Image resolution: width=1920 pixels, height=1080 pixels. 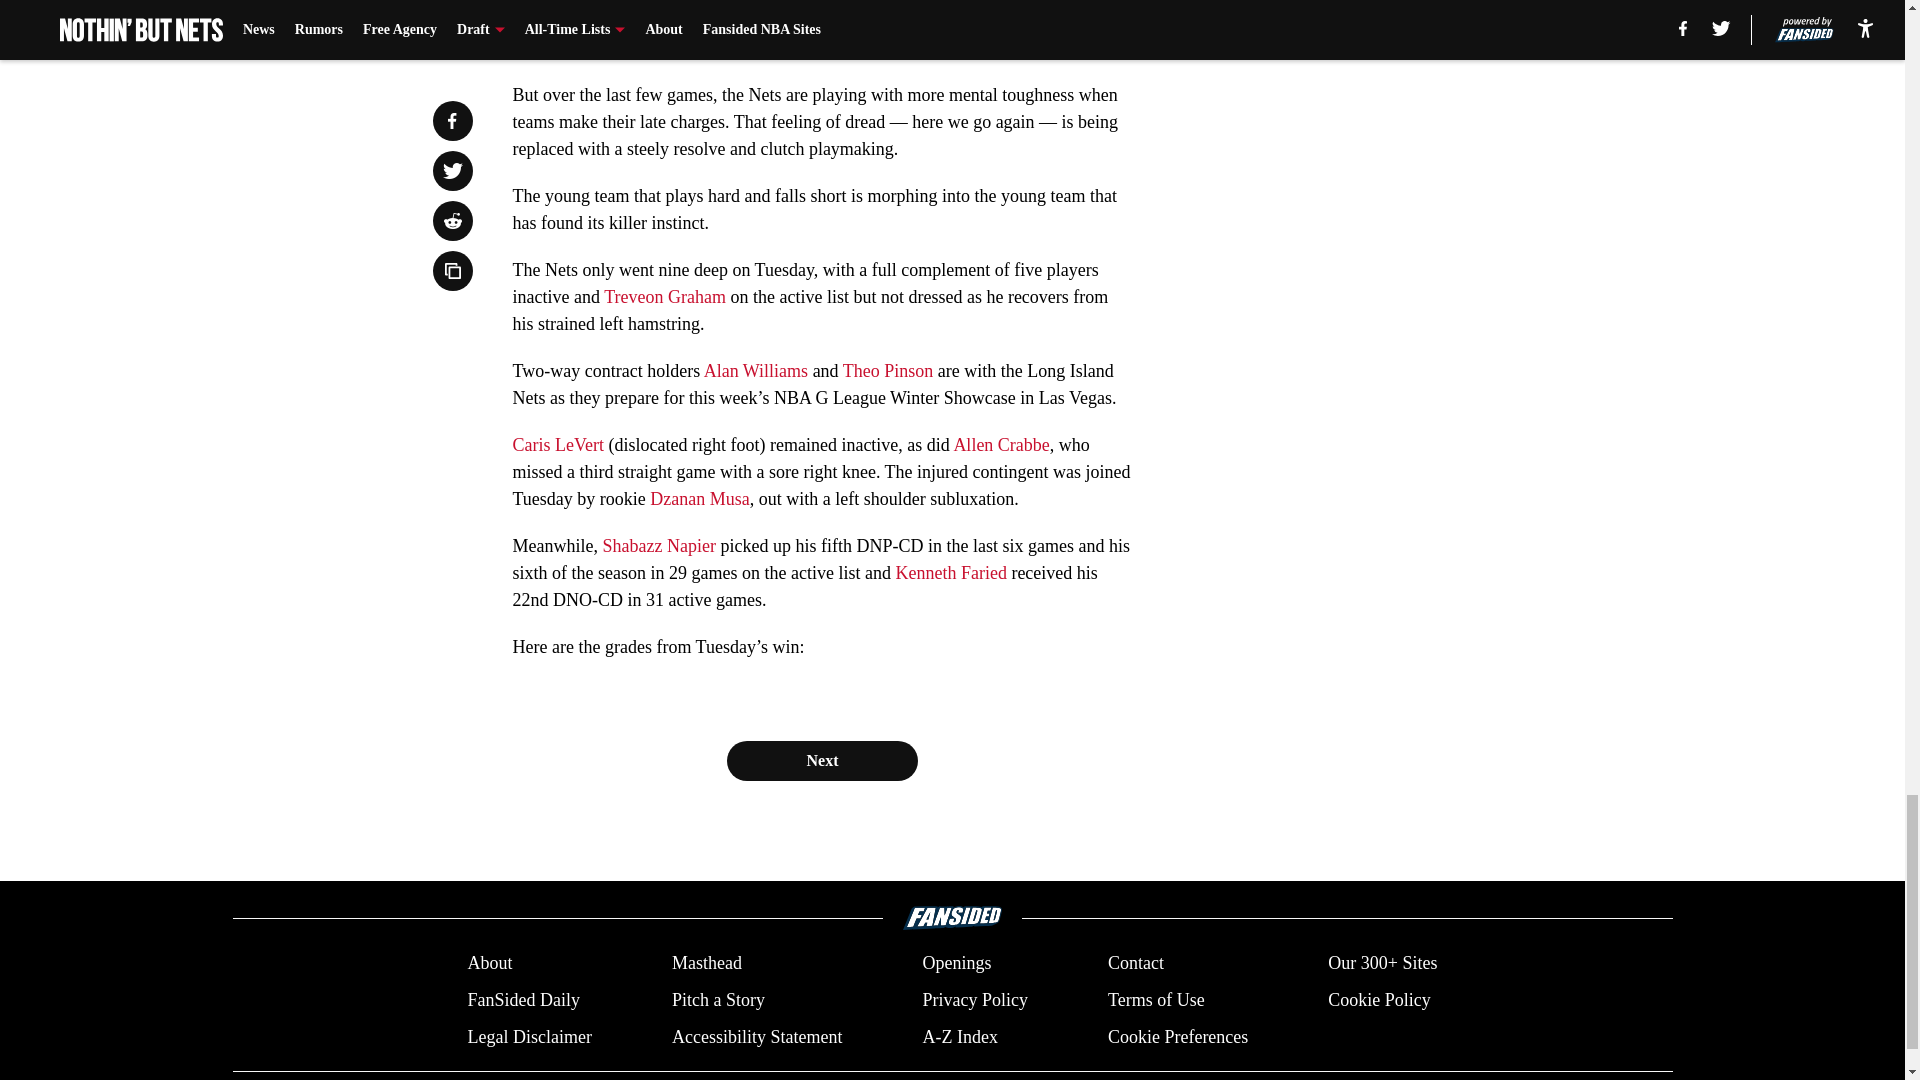 What do you see at coordinates (888, 370) in the screenshot?
I see `Theo Pinson` at bounding box center [888, 370].